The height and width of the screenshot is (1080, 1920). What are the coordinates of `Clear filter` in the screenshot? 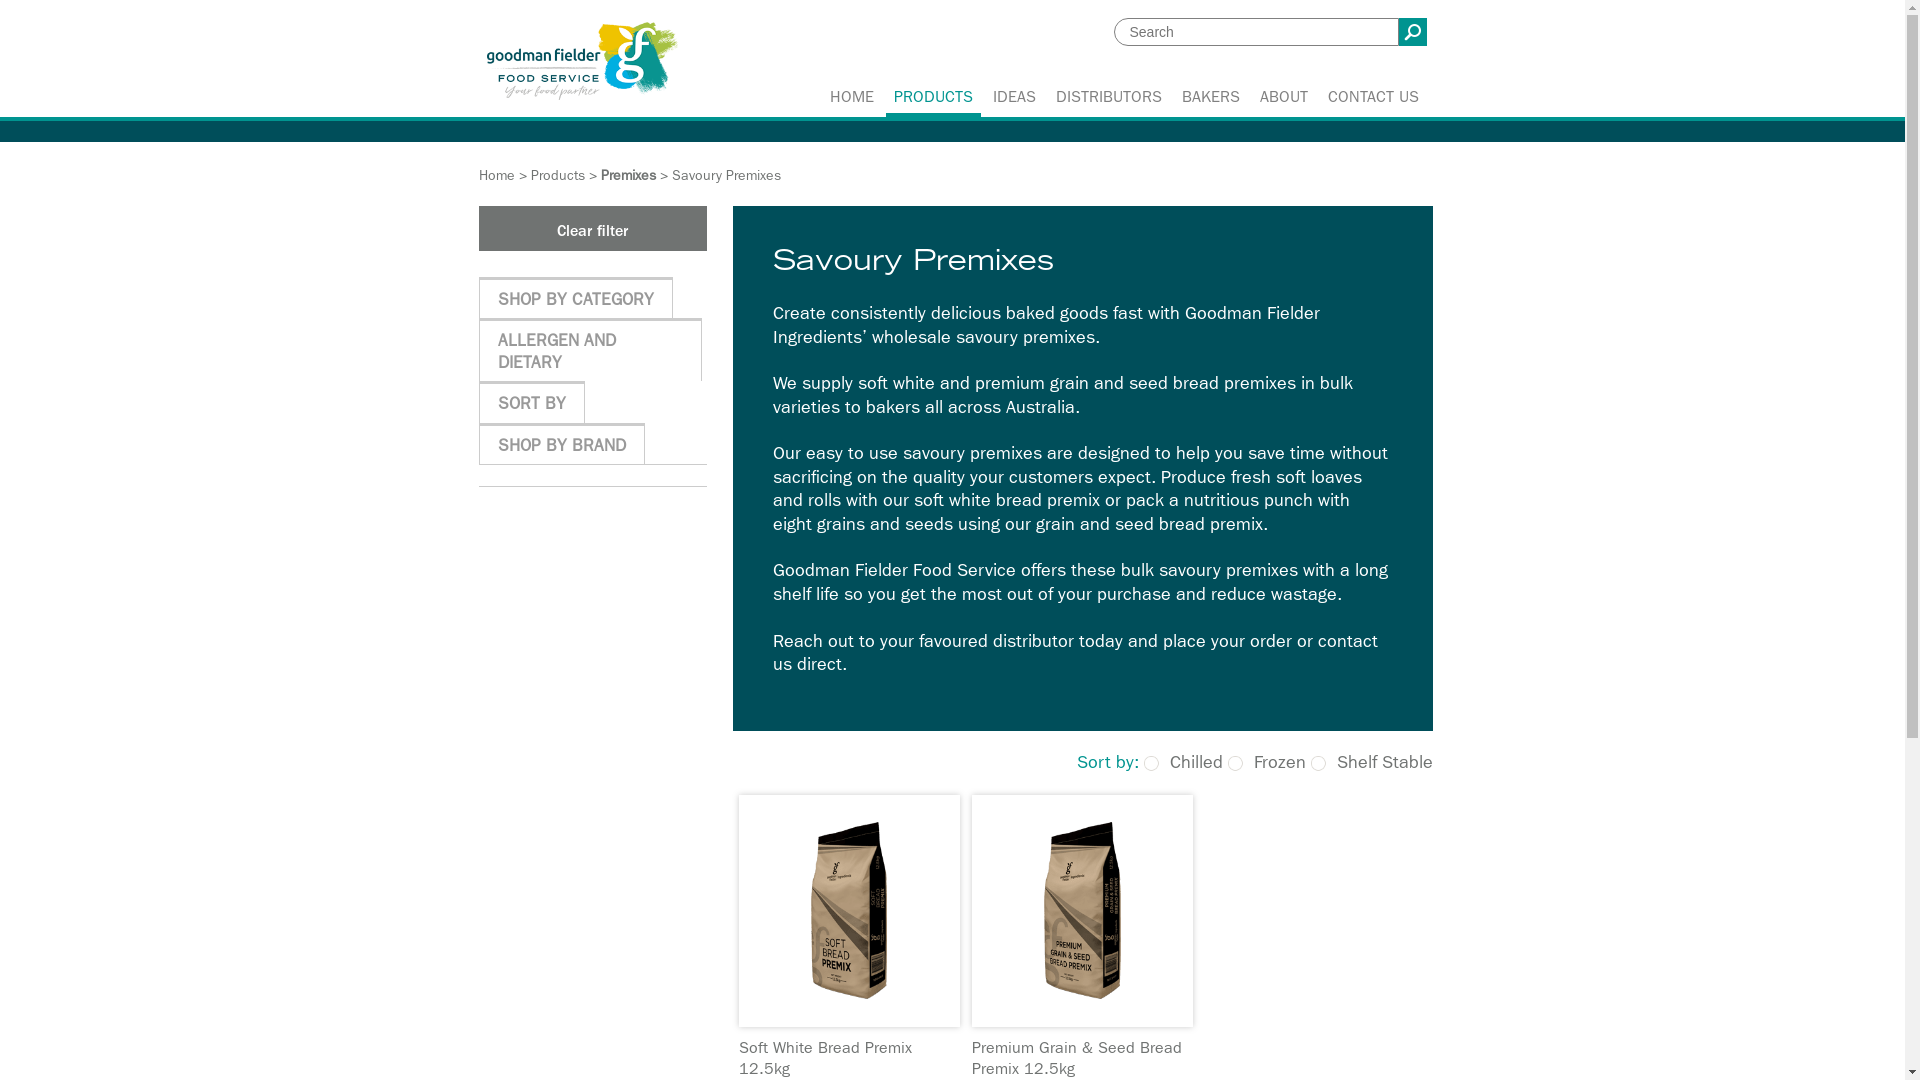 It's located at (592, 228).